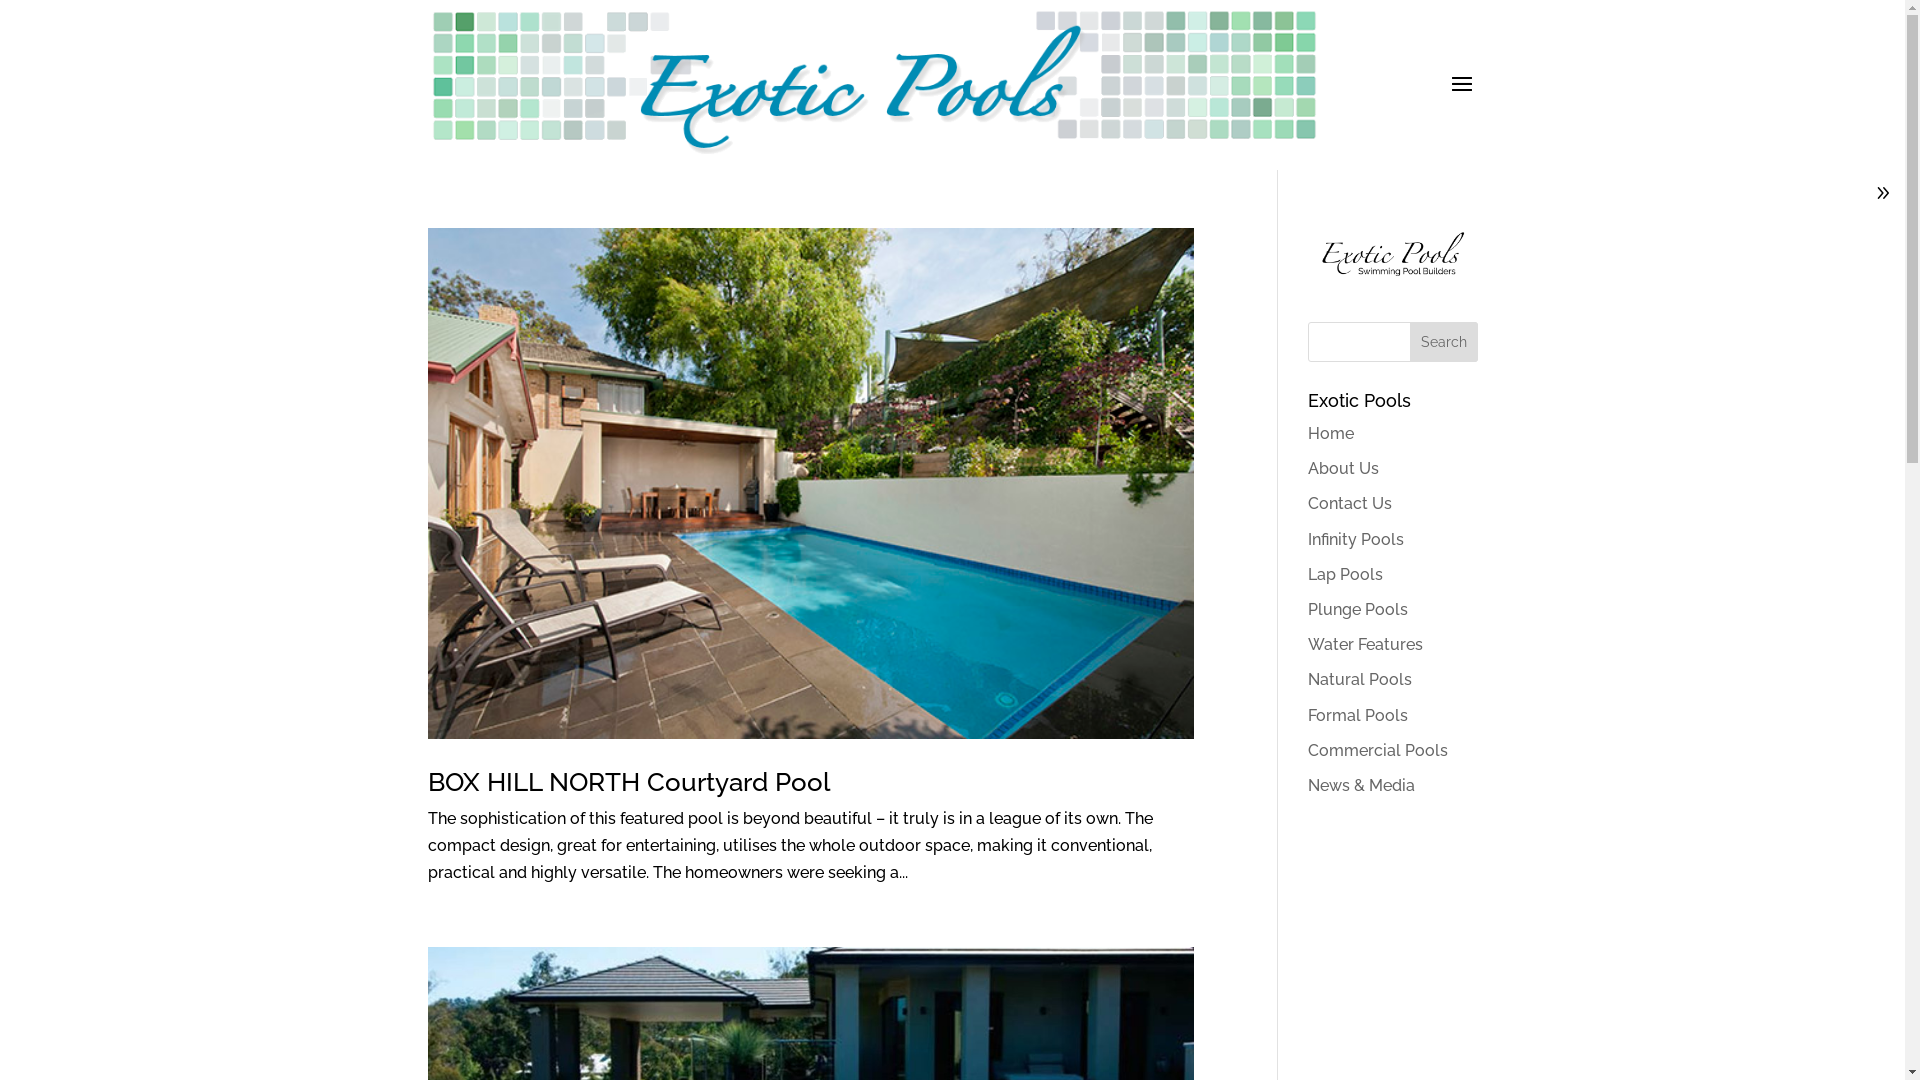  What do you see at coordinates (1883, 196) in the screenshot?
I see `Toggle Sidebar` at bounding box center [1883, 196].